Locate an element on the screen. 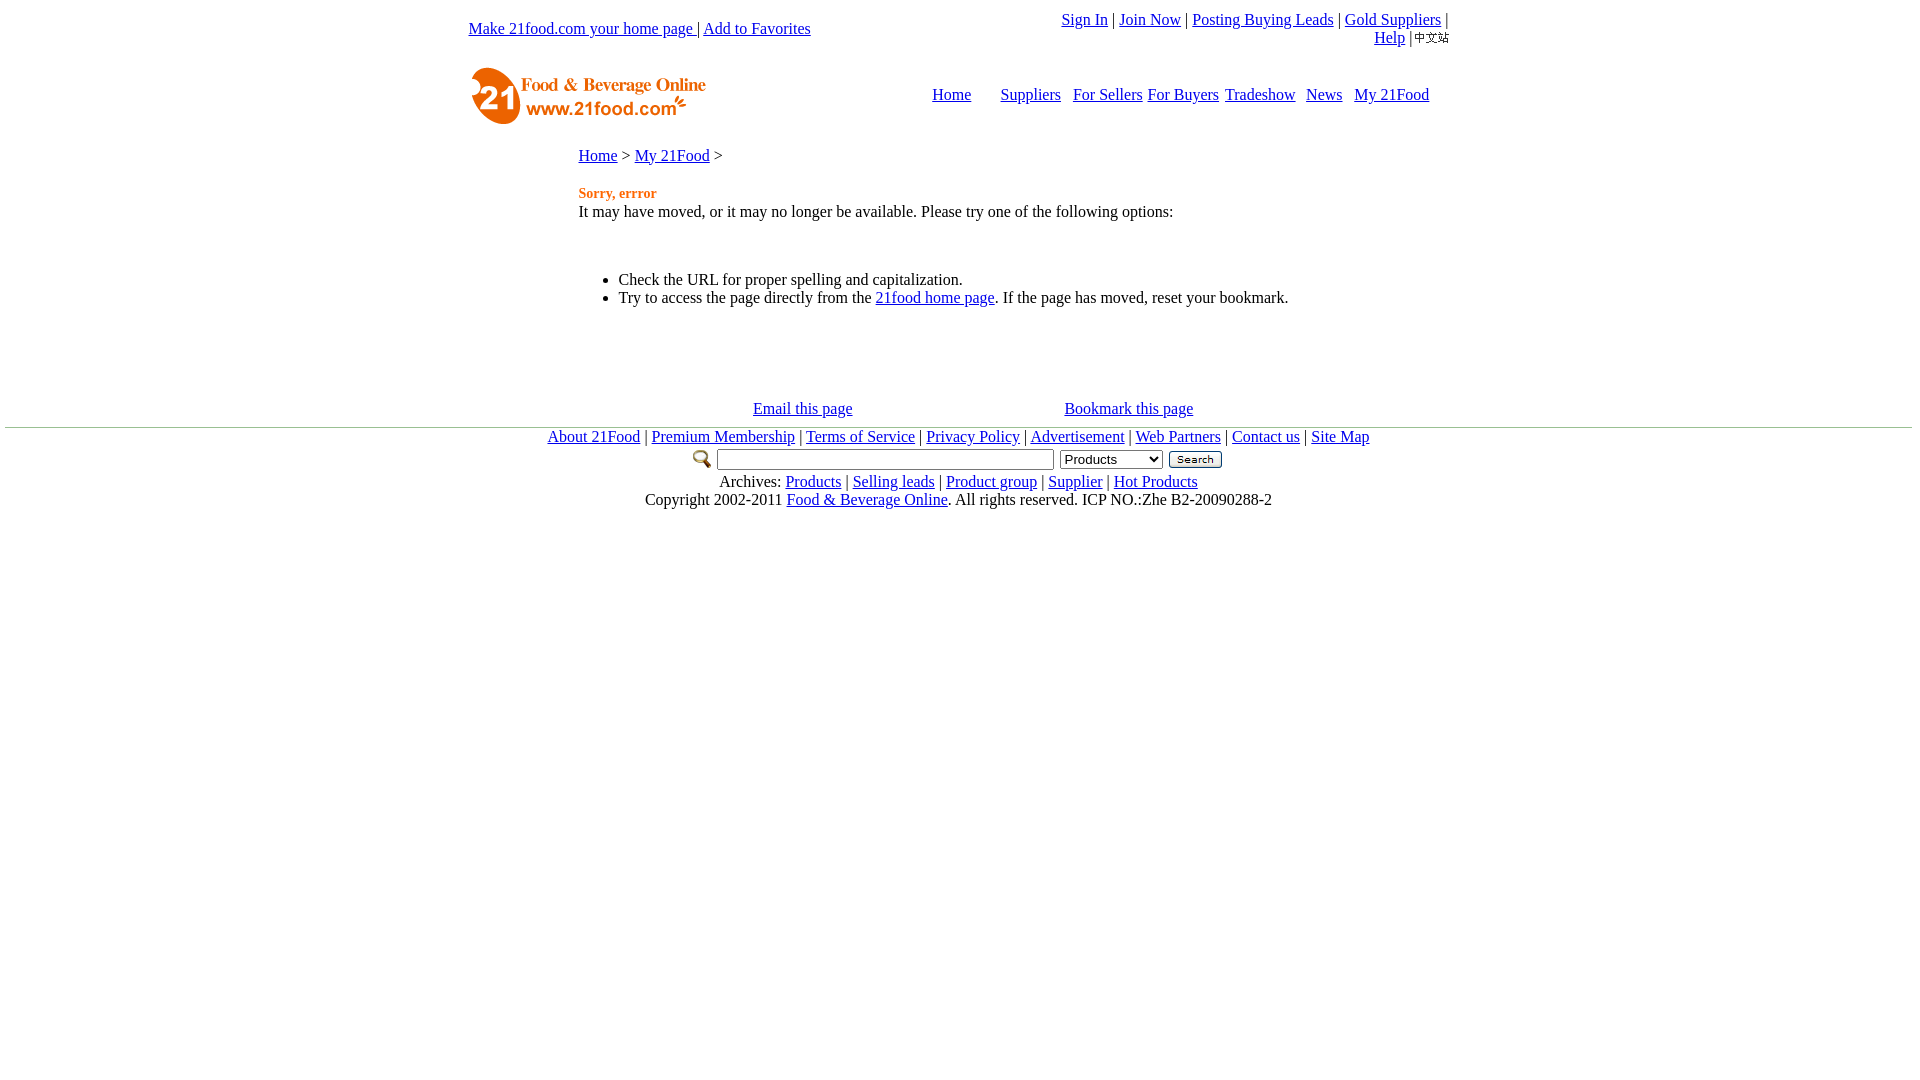 The height and width of the screenshot is (1080, 1920). Email this page is located at coordinates (803, 408).